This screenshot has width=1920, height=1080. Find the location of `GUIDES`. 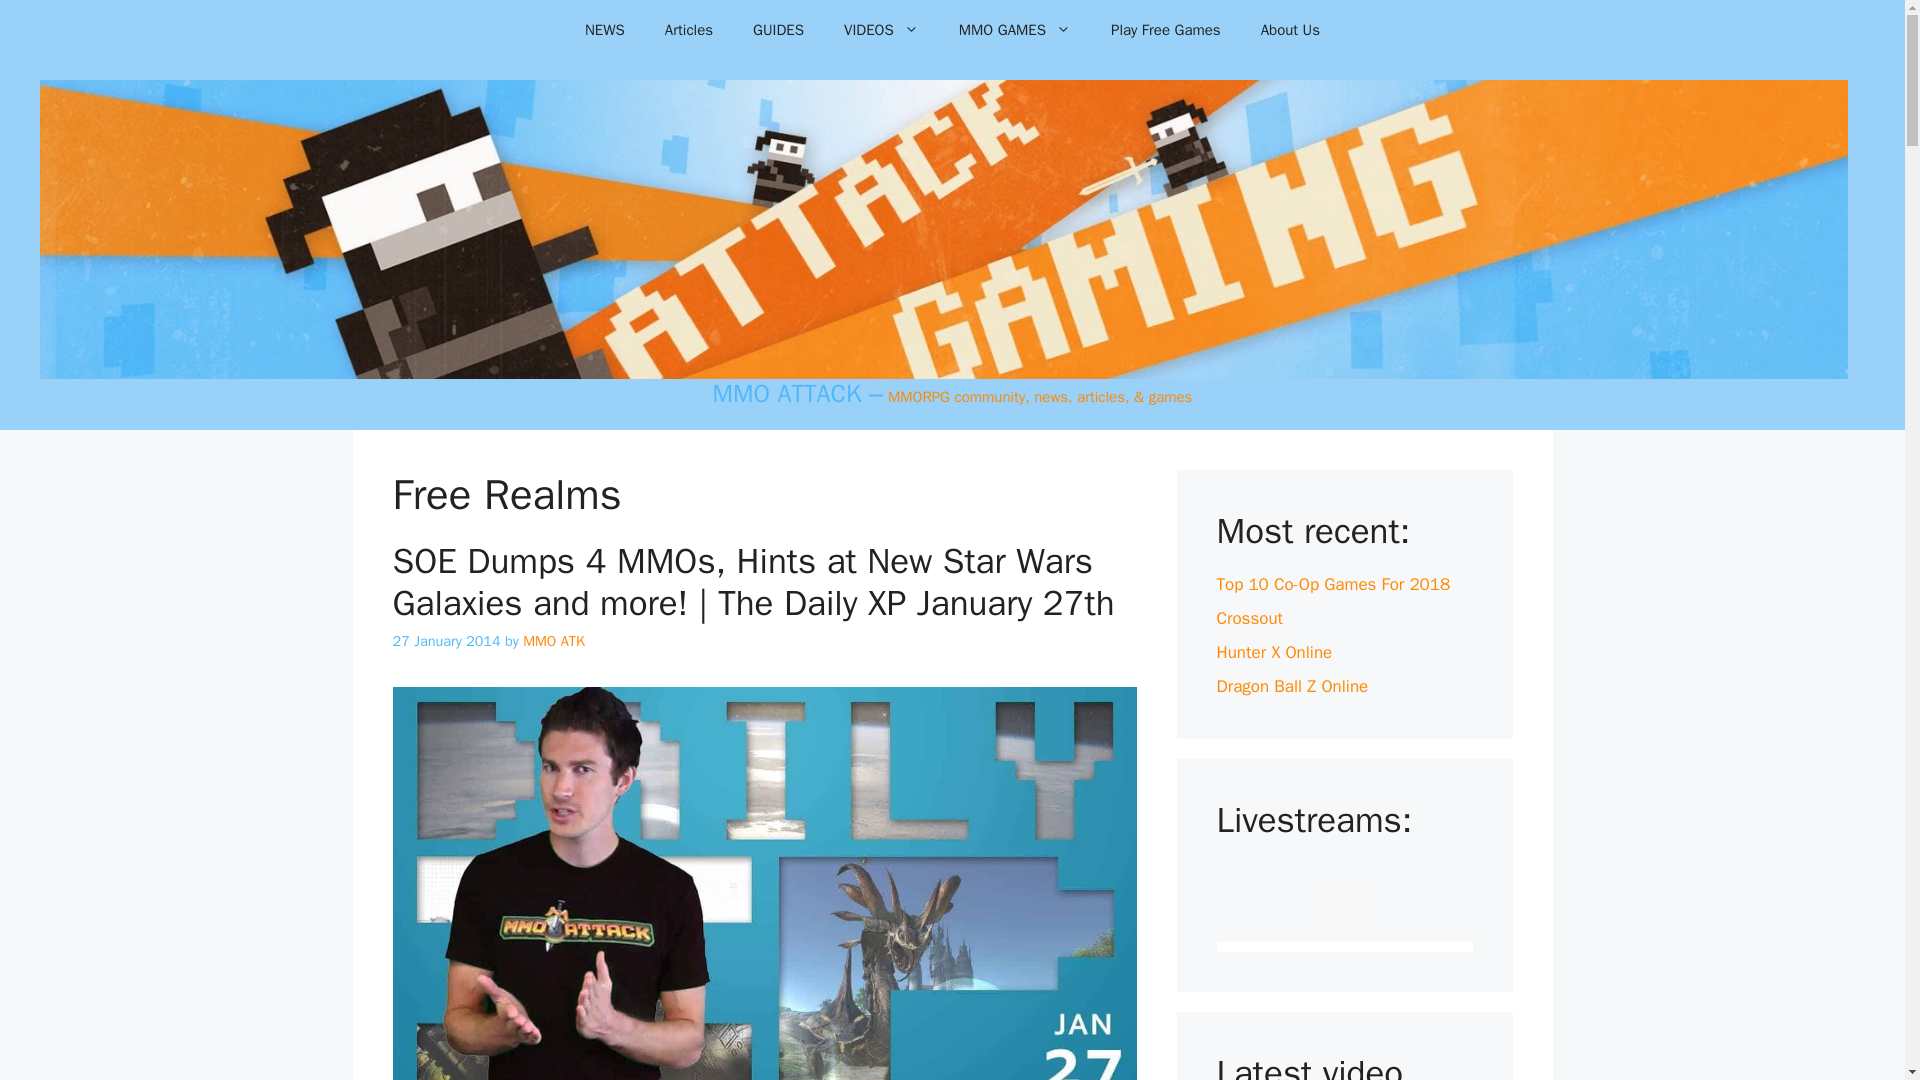

GUIDES is located at coordinates (778, 30).